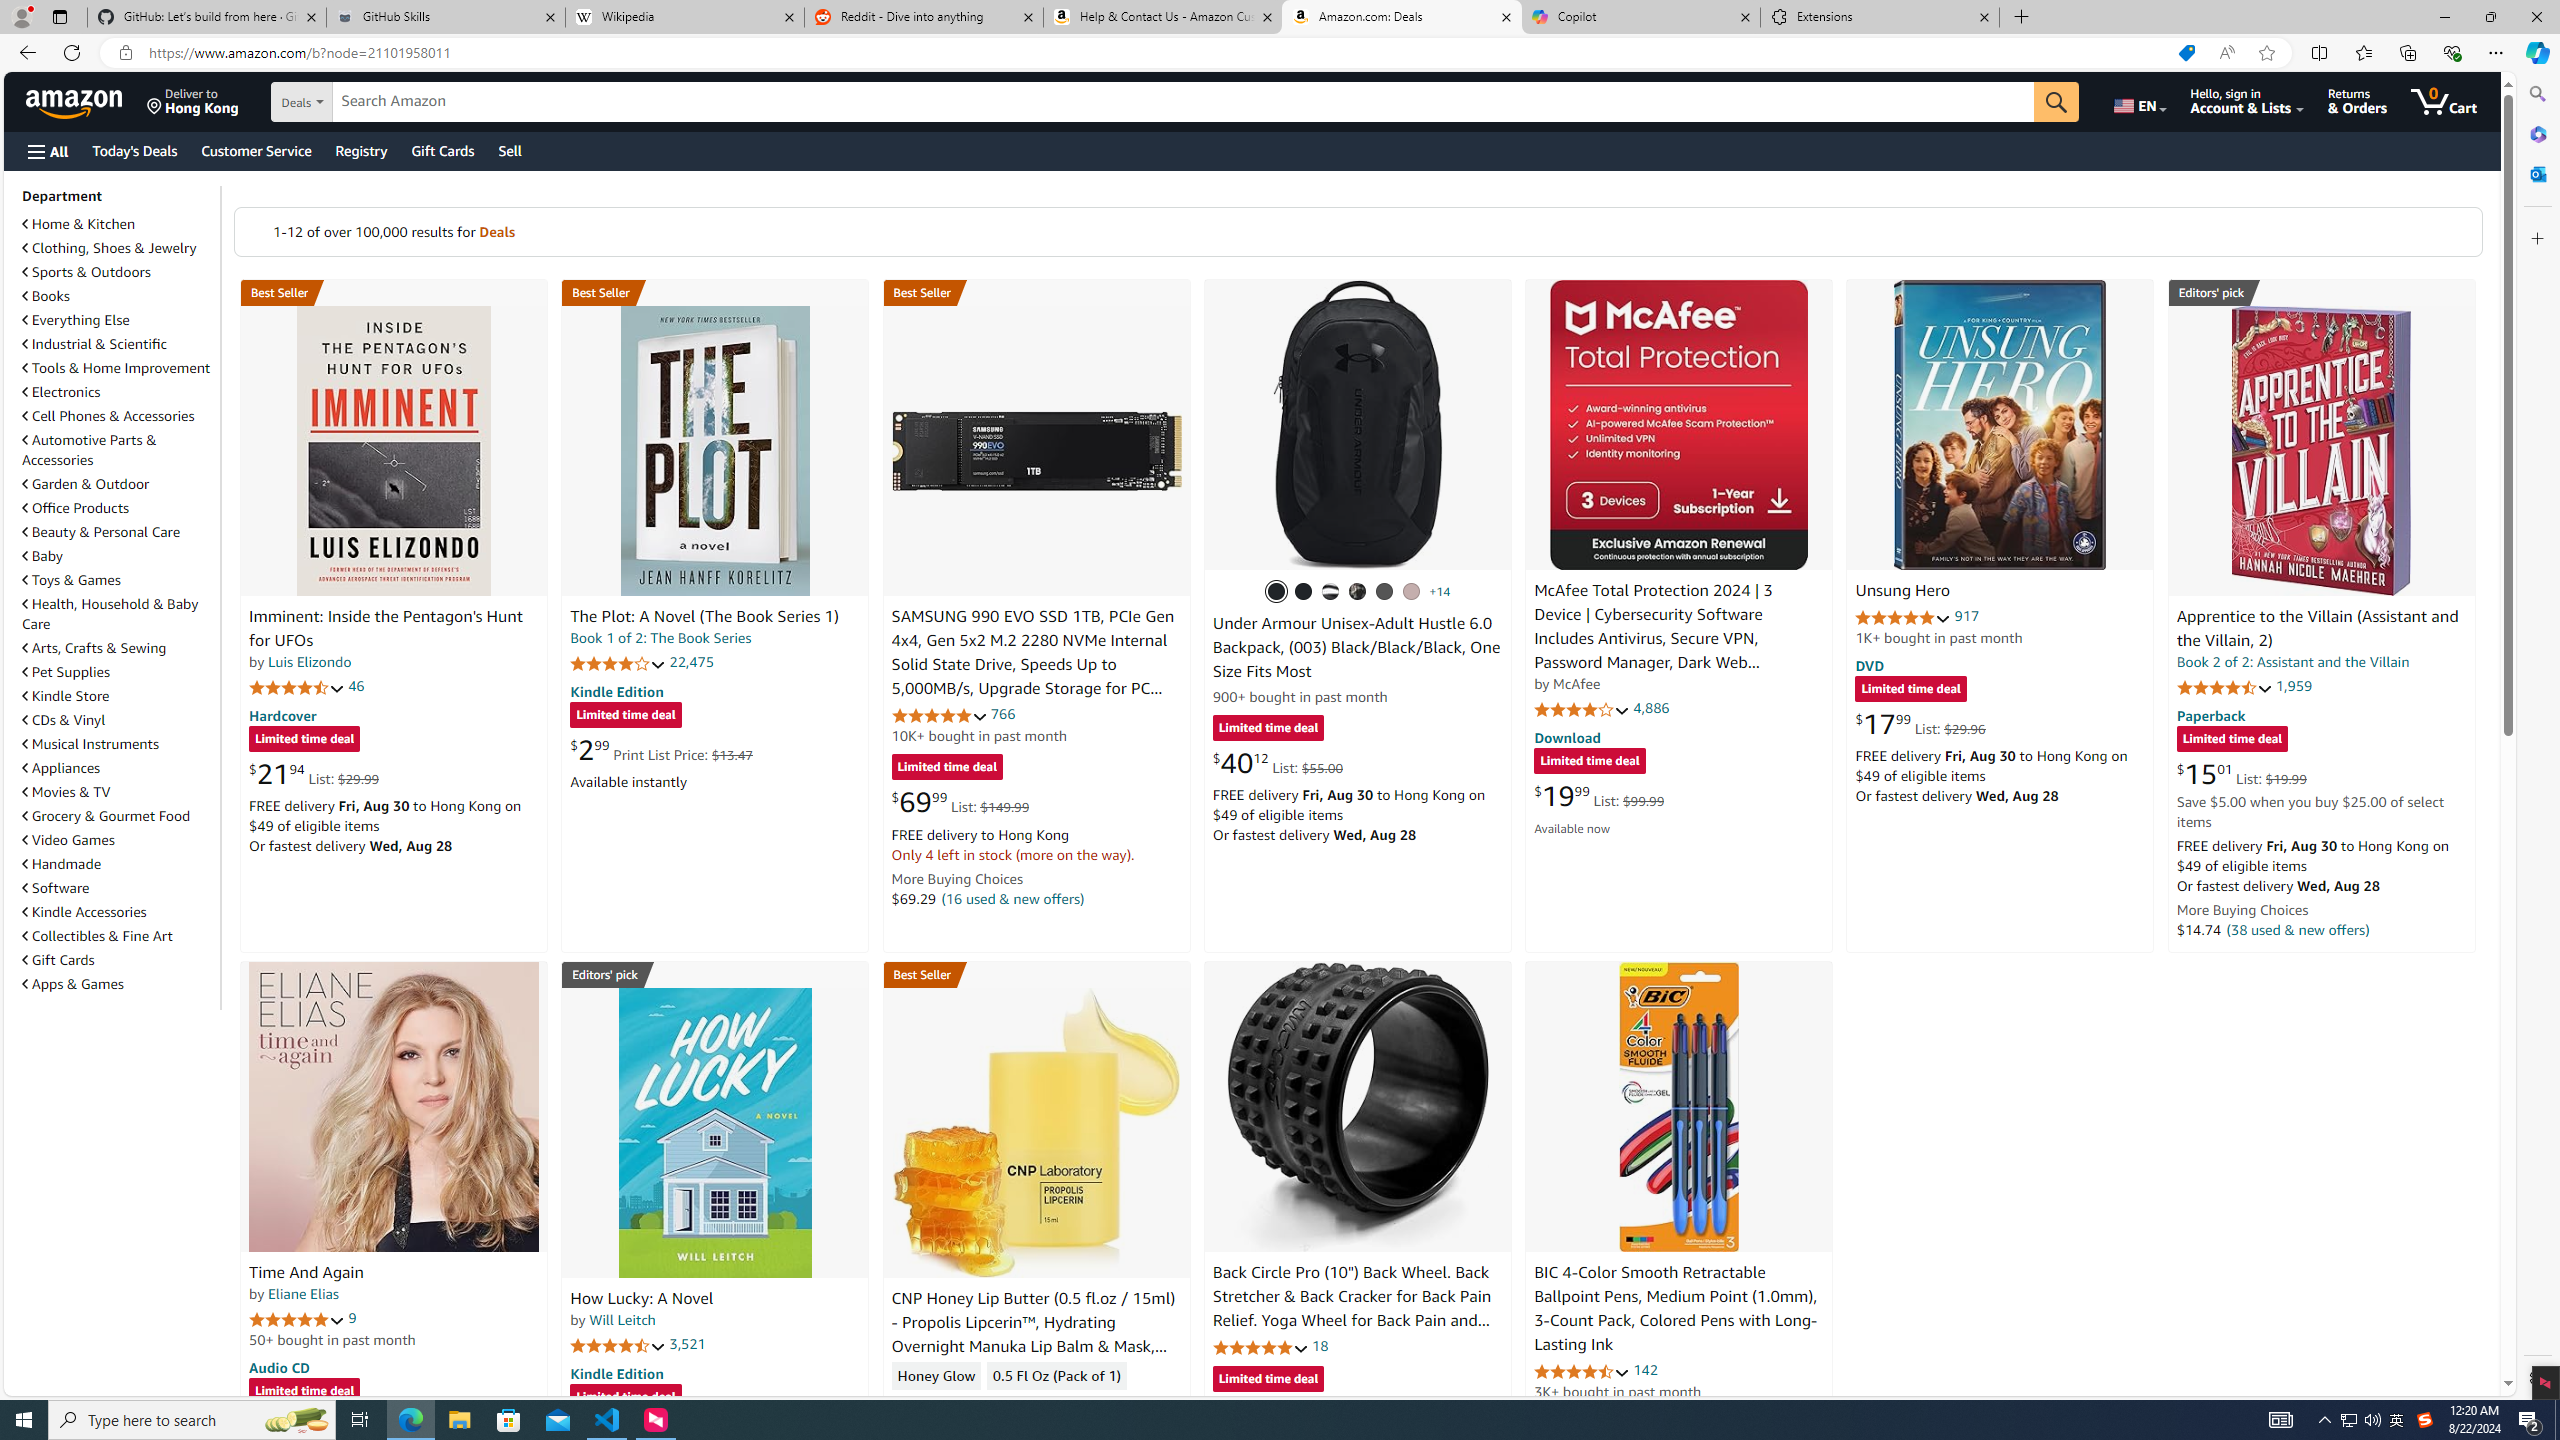 The image size is (2560, 1440). I want to click on Health, Household & Baby Care, so click(119, 613).